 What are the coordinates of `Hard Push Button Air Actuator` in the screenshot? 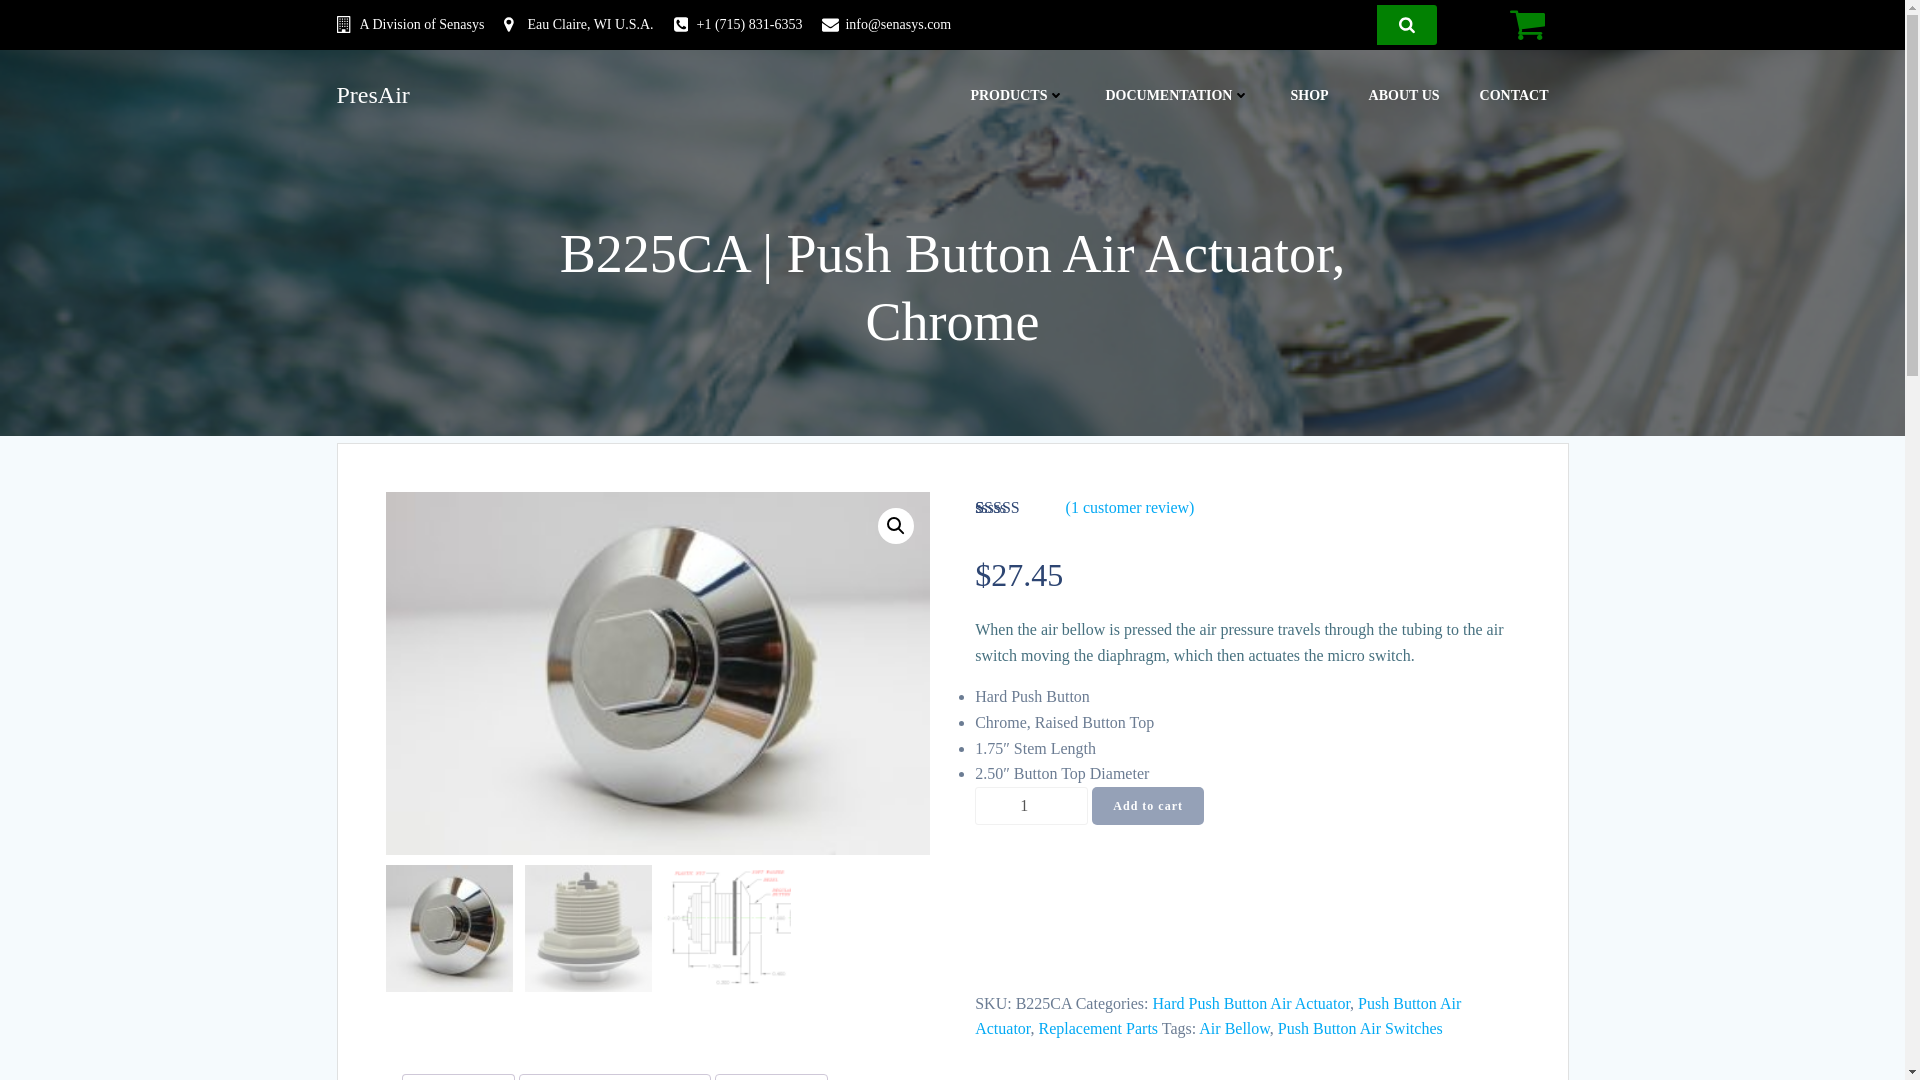 It's located at (1252, 1002).